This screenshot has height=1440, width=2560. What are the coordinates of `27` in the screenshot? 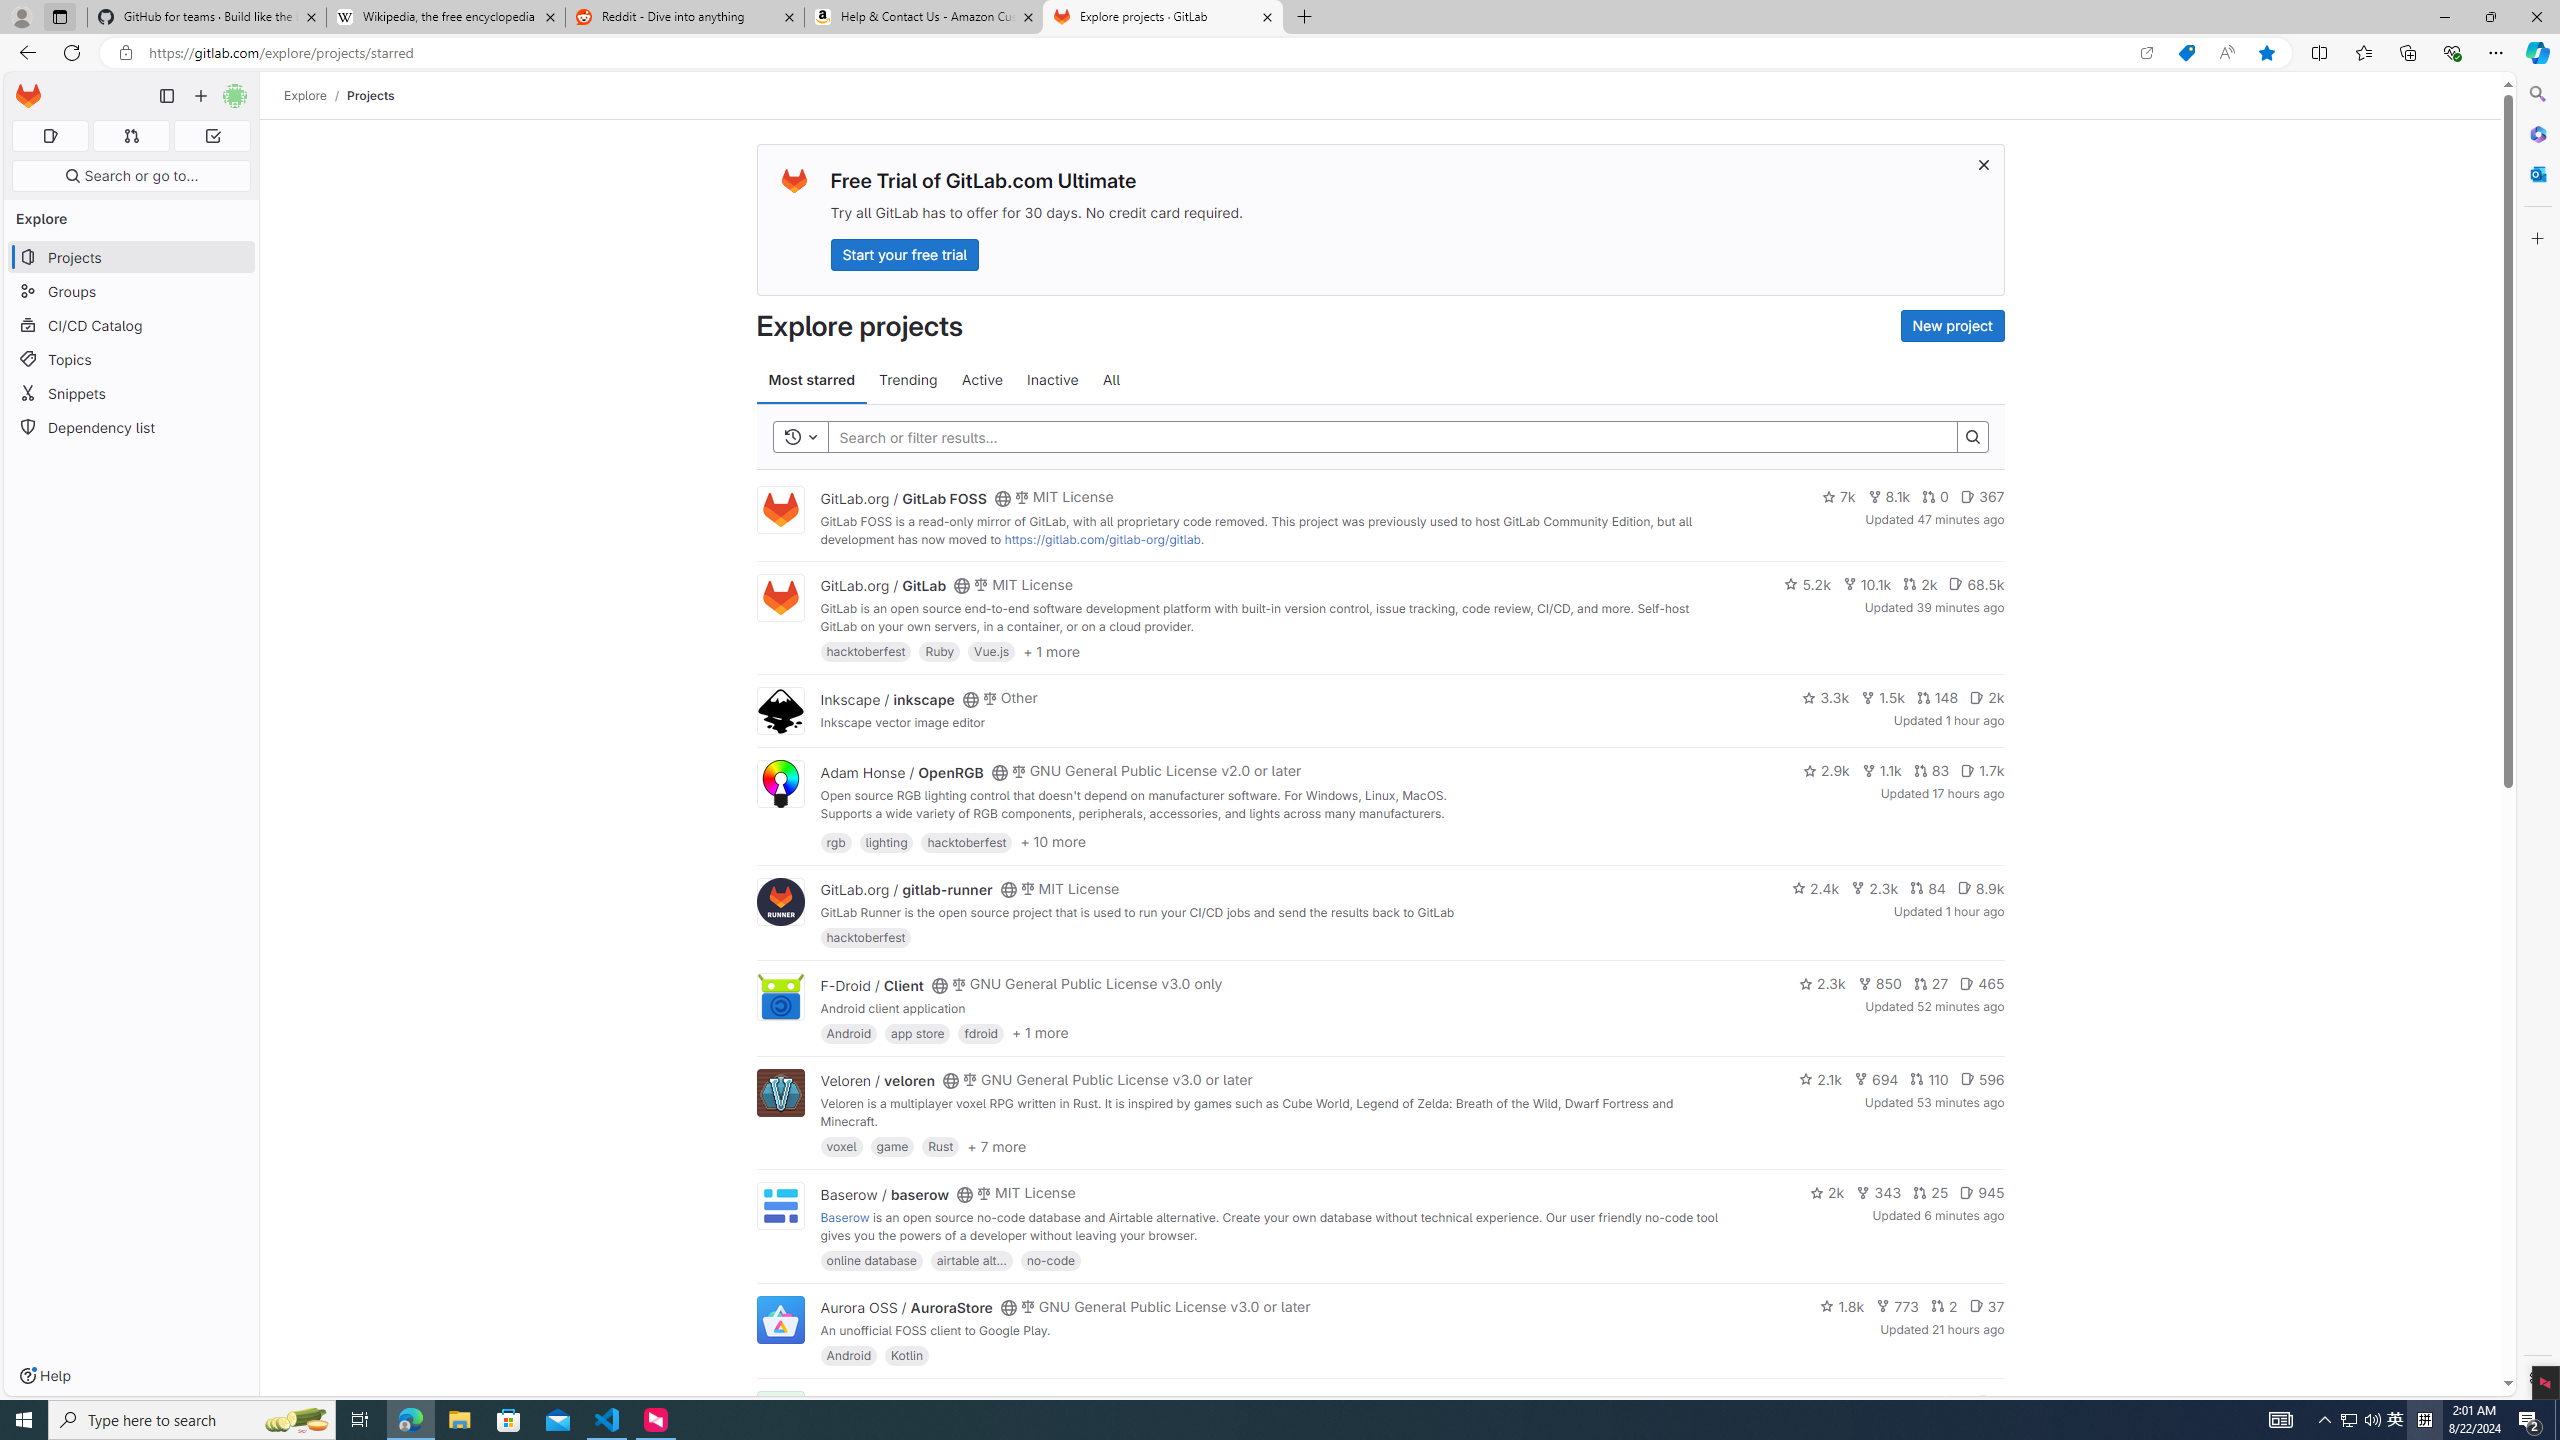 It's located at (1930, 984).